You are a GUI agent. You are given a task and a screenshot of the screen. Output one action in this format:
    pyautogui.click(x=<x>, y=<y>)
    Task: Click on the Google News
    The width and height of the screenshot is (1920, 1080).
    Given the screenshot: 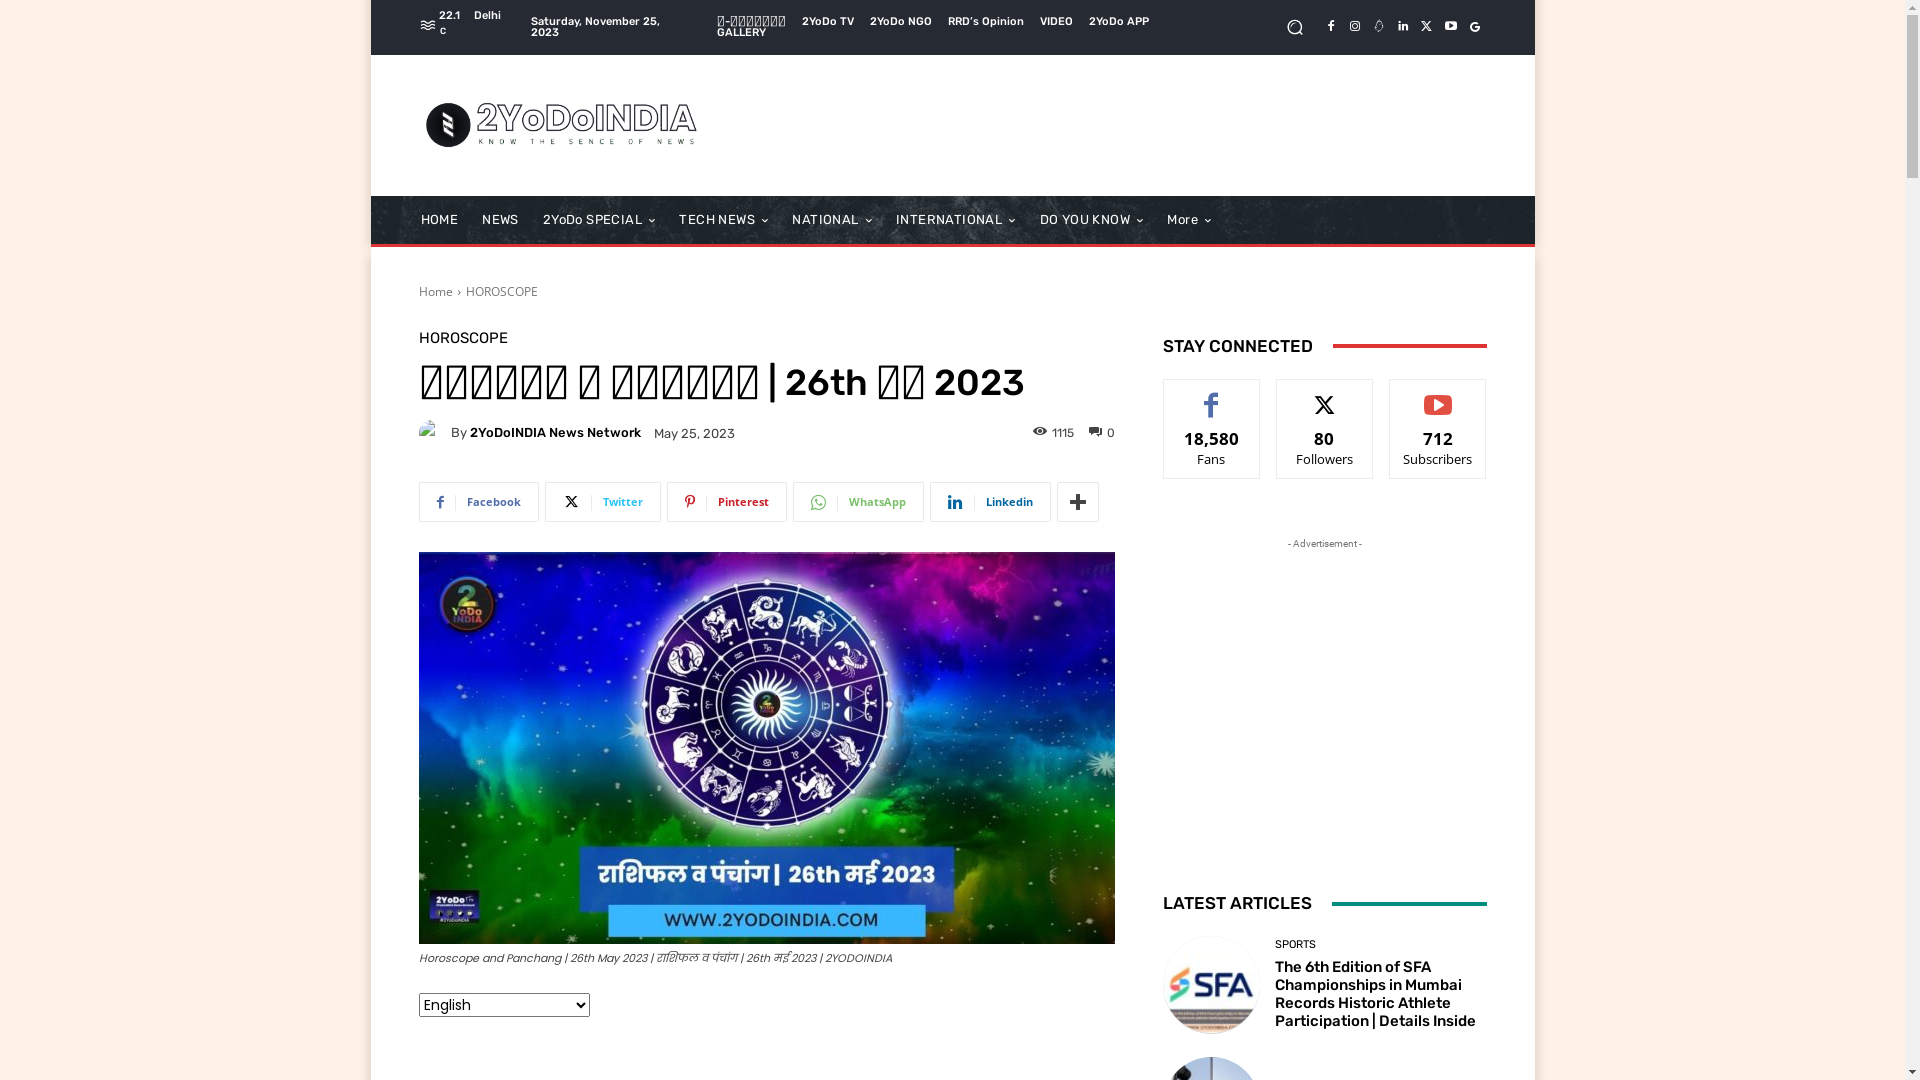 What is the action you would take?
    pyautogui.click(x=1474, y=26)
    